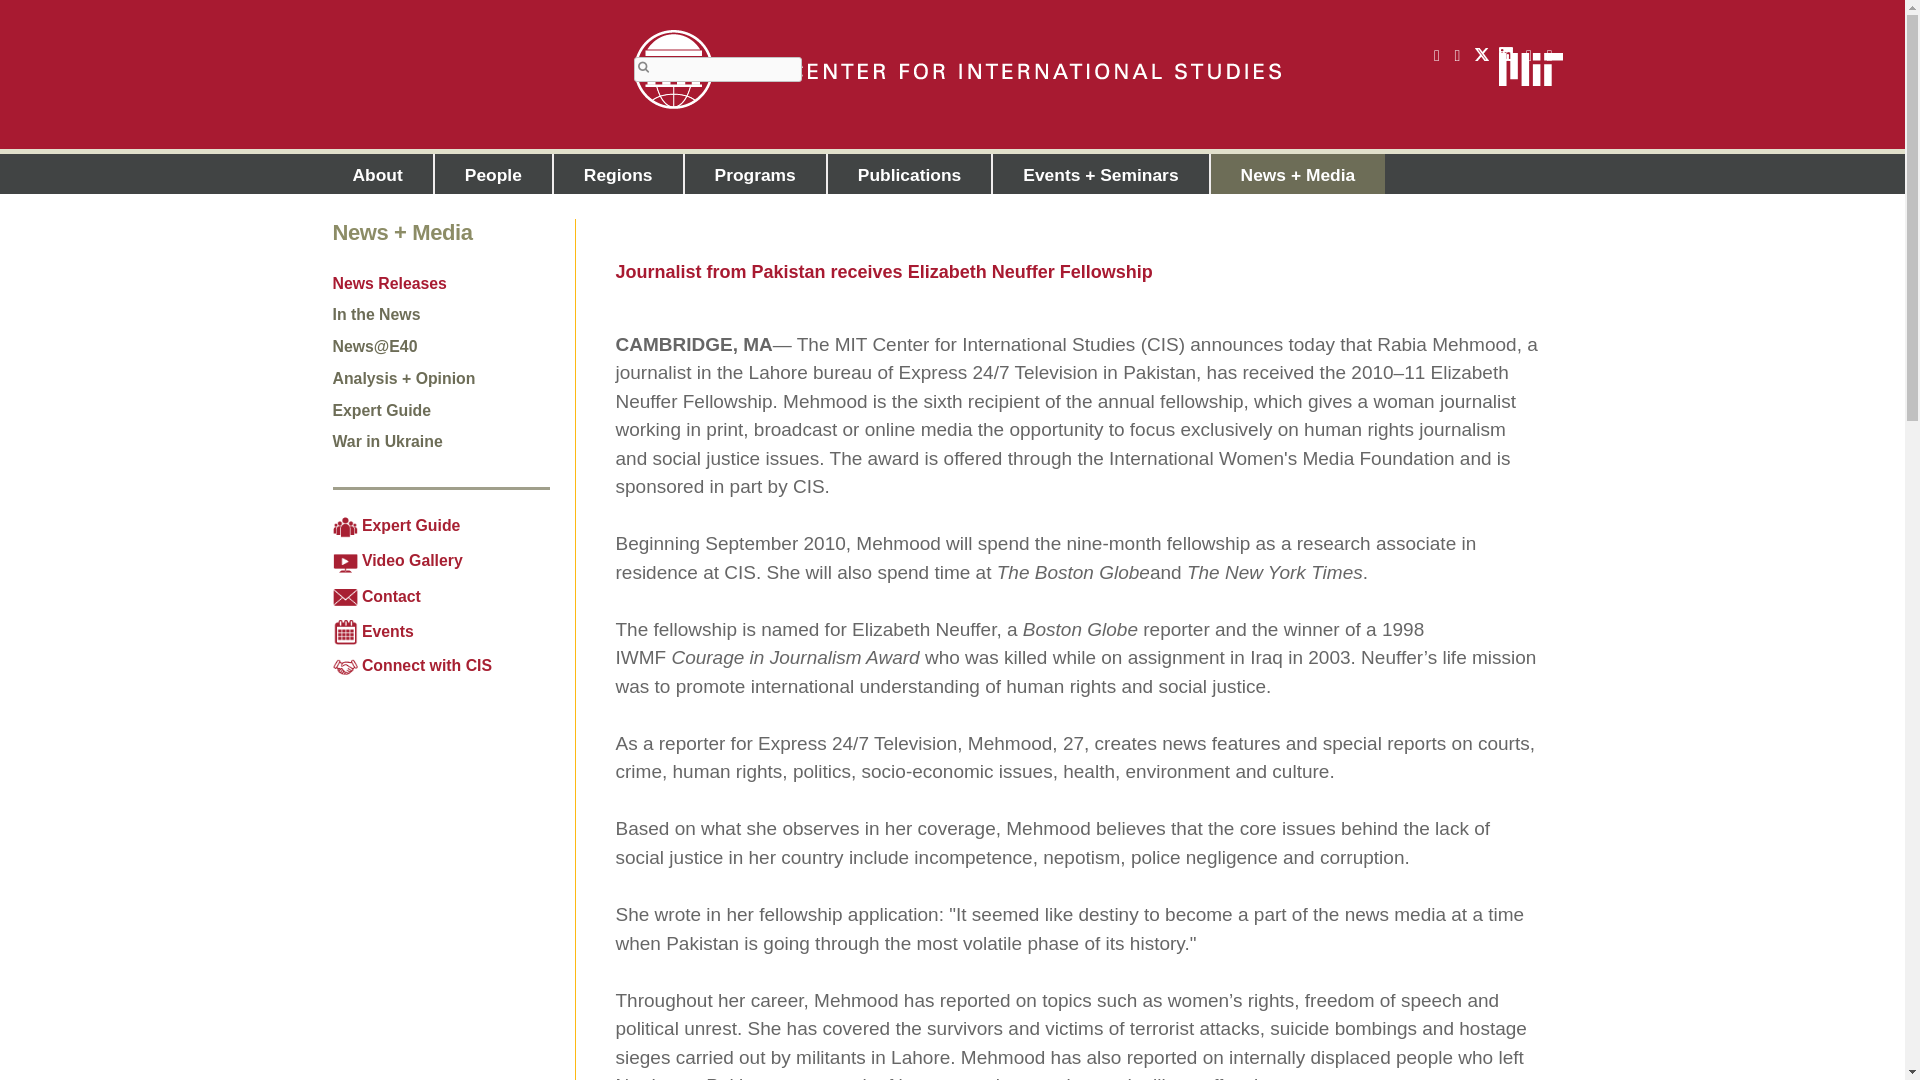 The height and width of the screenshot is (1080, 1920). Describe the element at coordinates (956, 70) in the screenshot. I see `Home page` at that location.